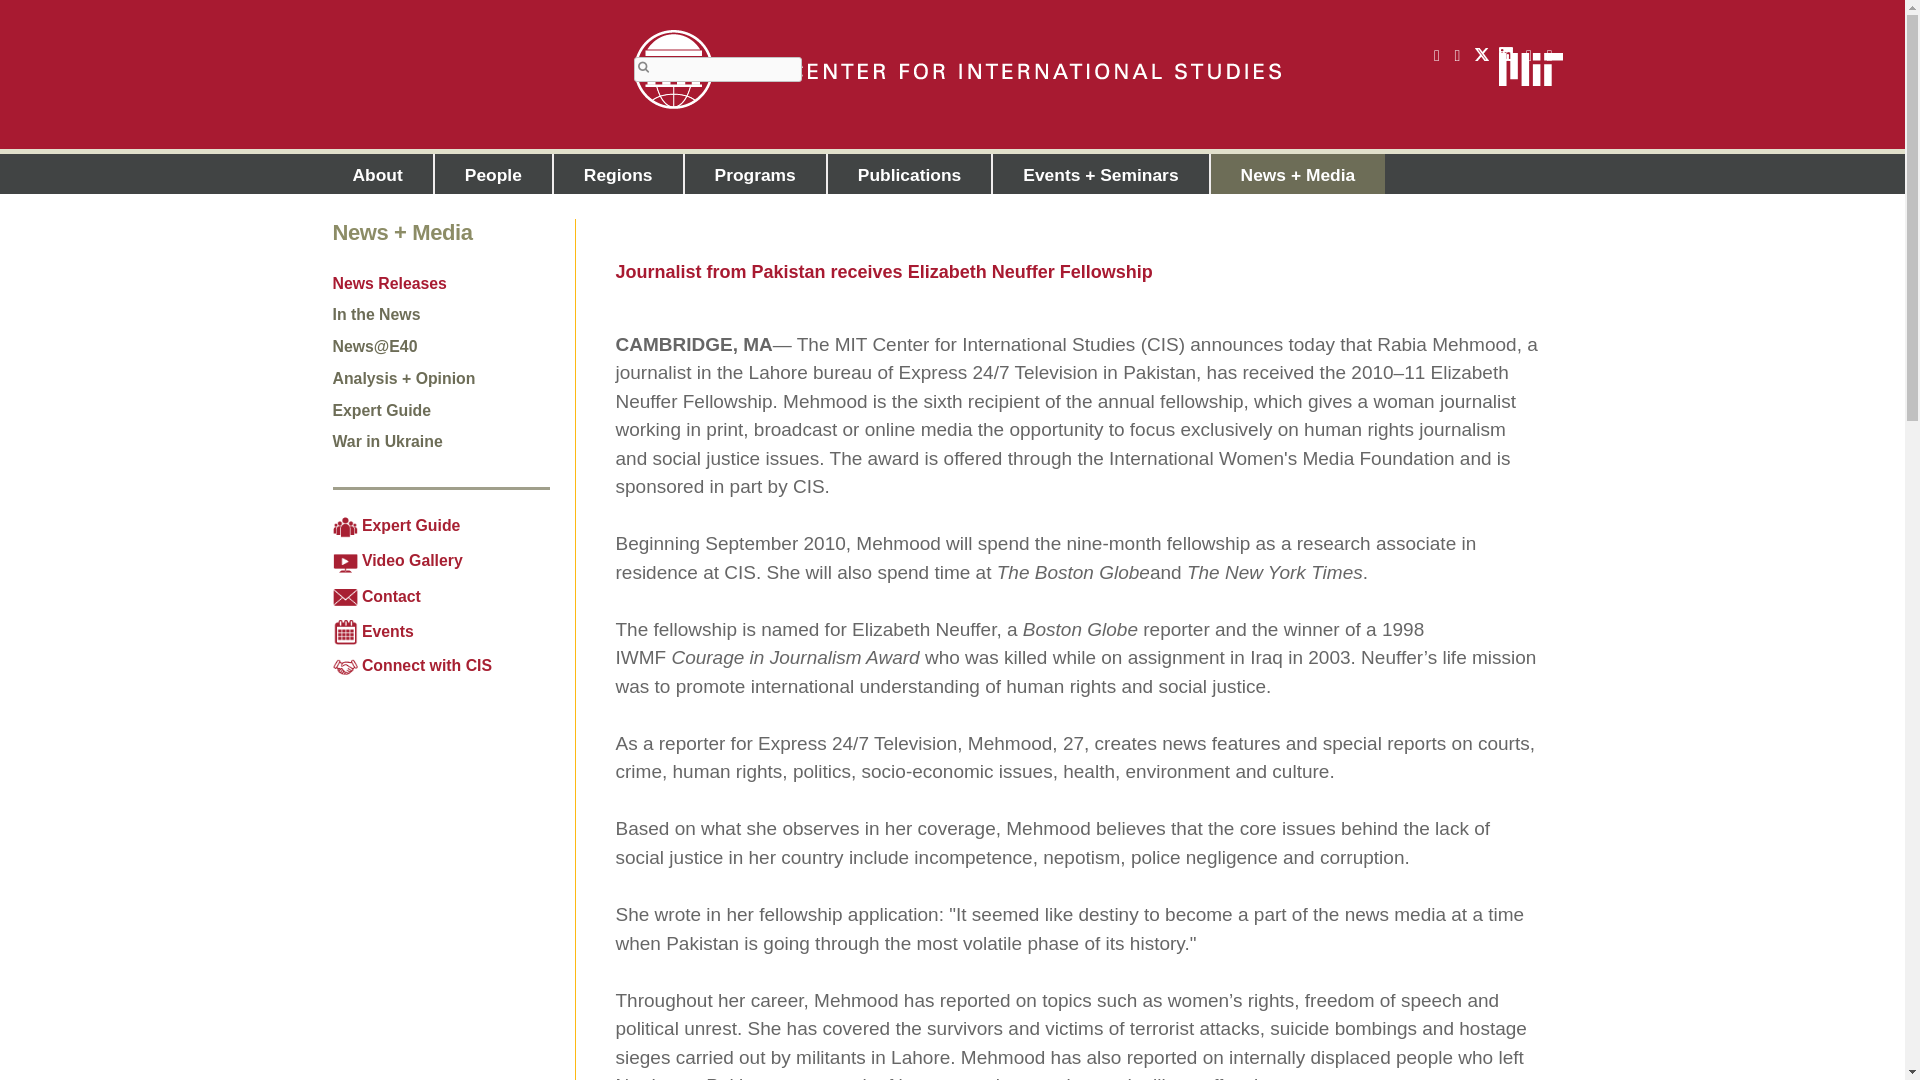 The height and width of the screenshot is (1080, 1920). Describe the element at coordinates (956, 70) in the screenshot. I see `Home page` at that location.